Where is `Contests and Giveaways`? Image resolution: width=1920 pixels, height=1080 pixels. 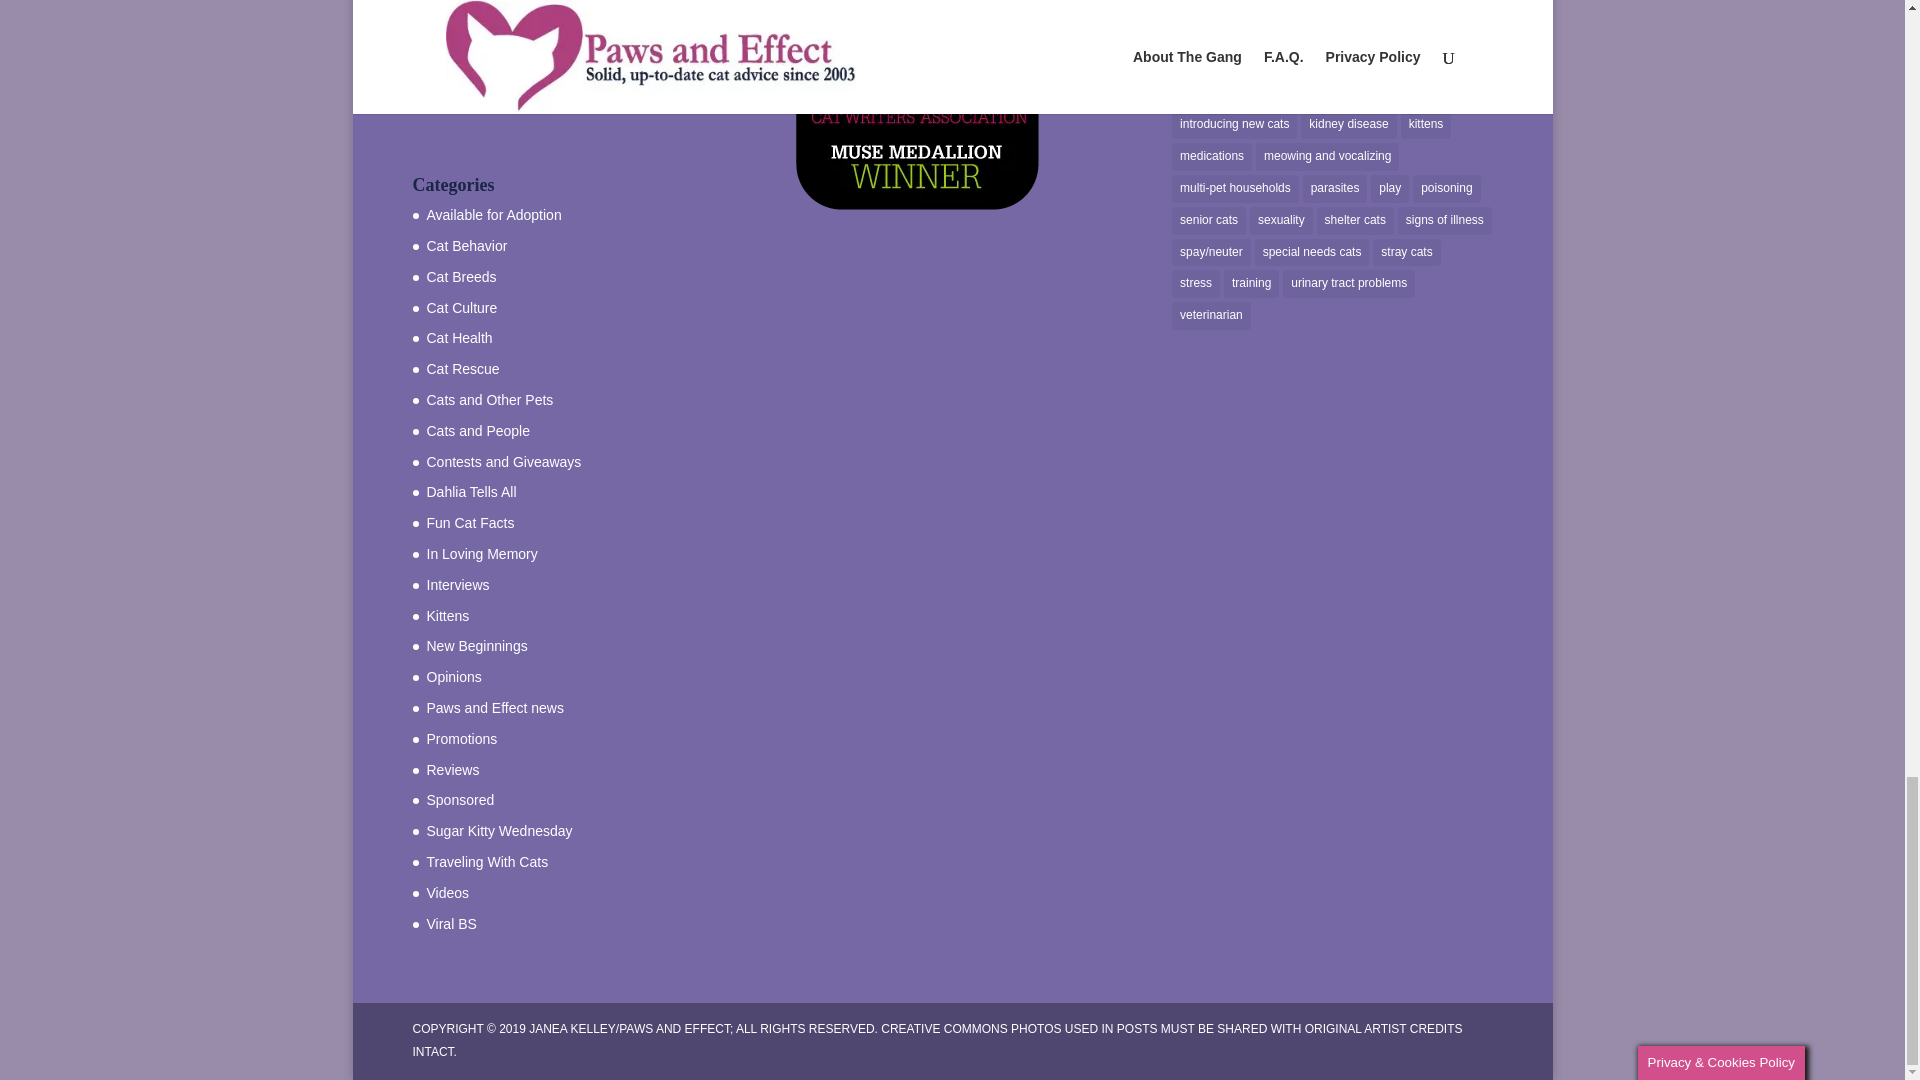 Contests and Giveaways is located at coordinates (504, 461).